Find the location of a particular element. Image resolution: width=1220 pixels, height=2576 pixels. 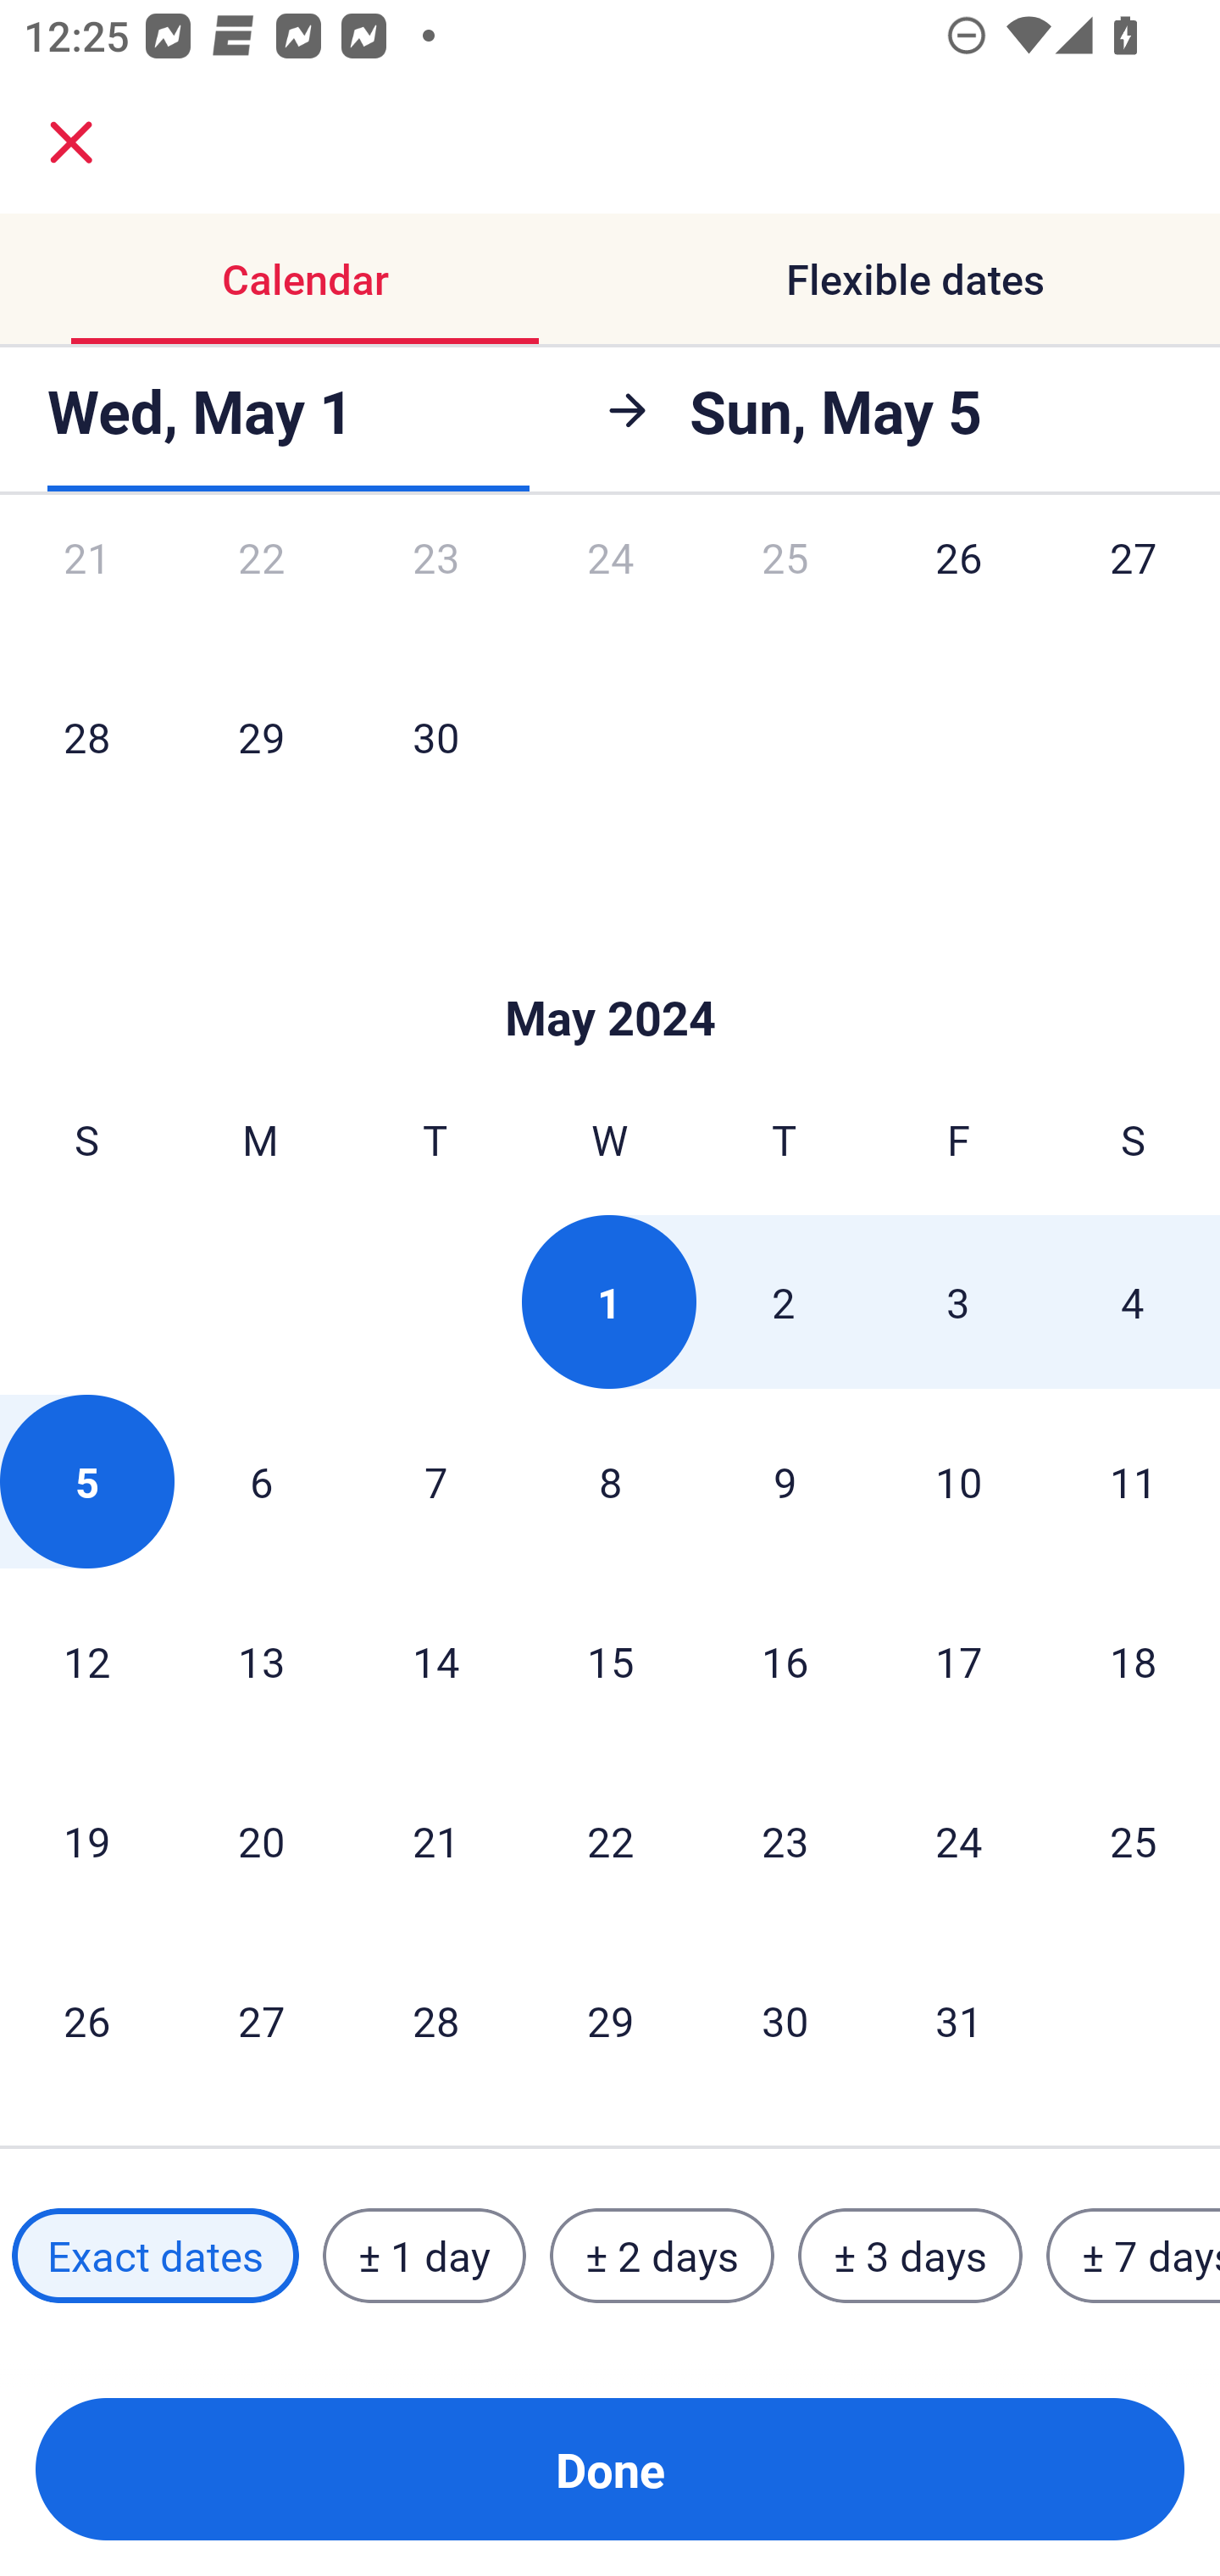

25 Saturday, May 25, 2024 is located at coordinates (1134, 1840).